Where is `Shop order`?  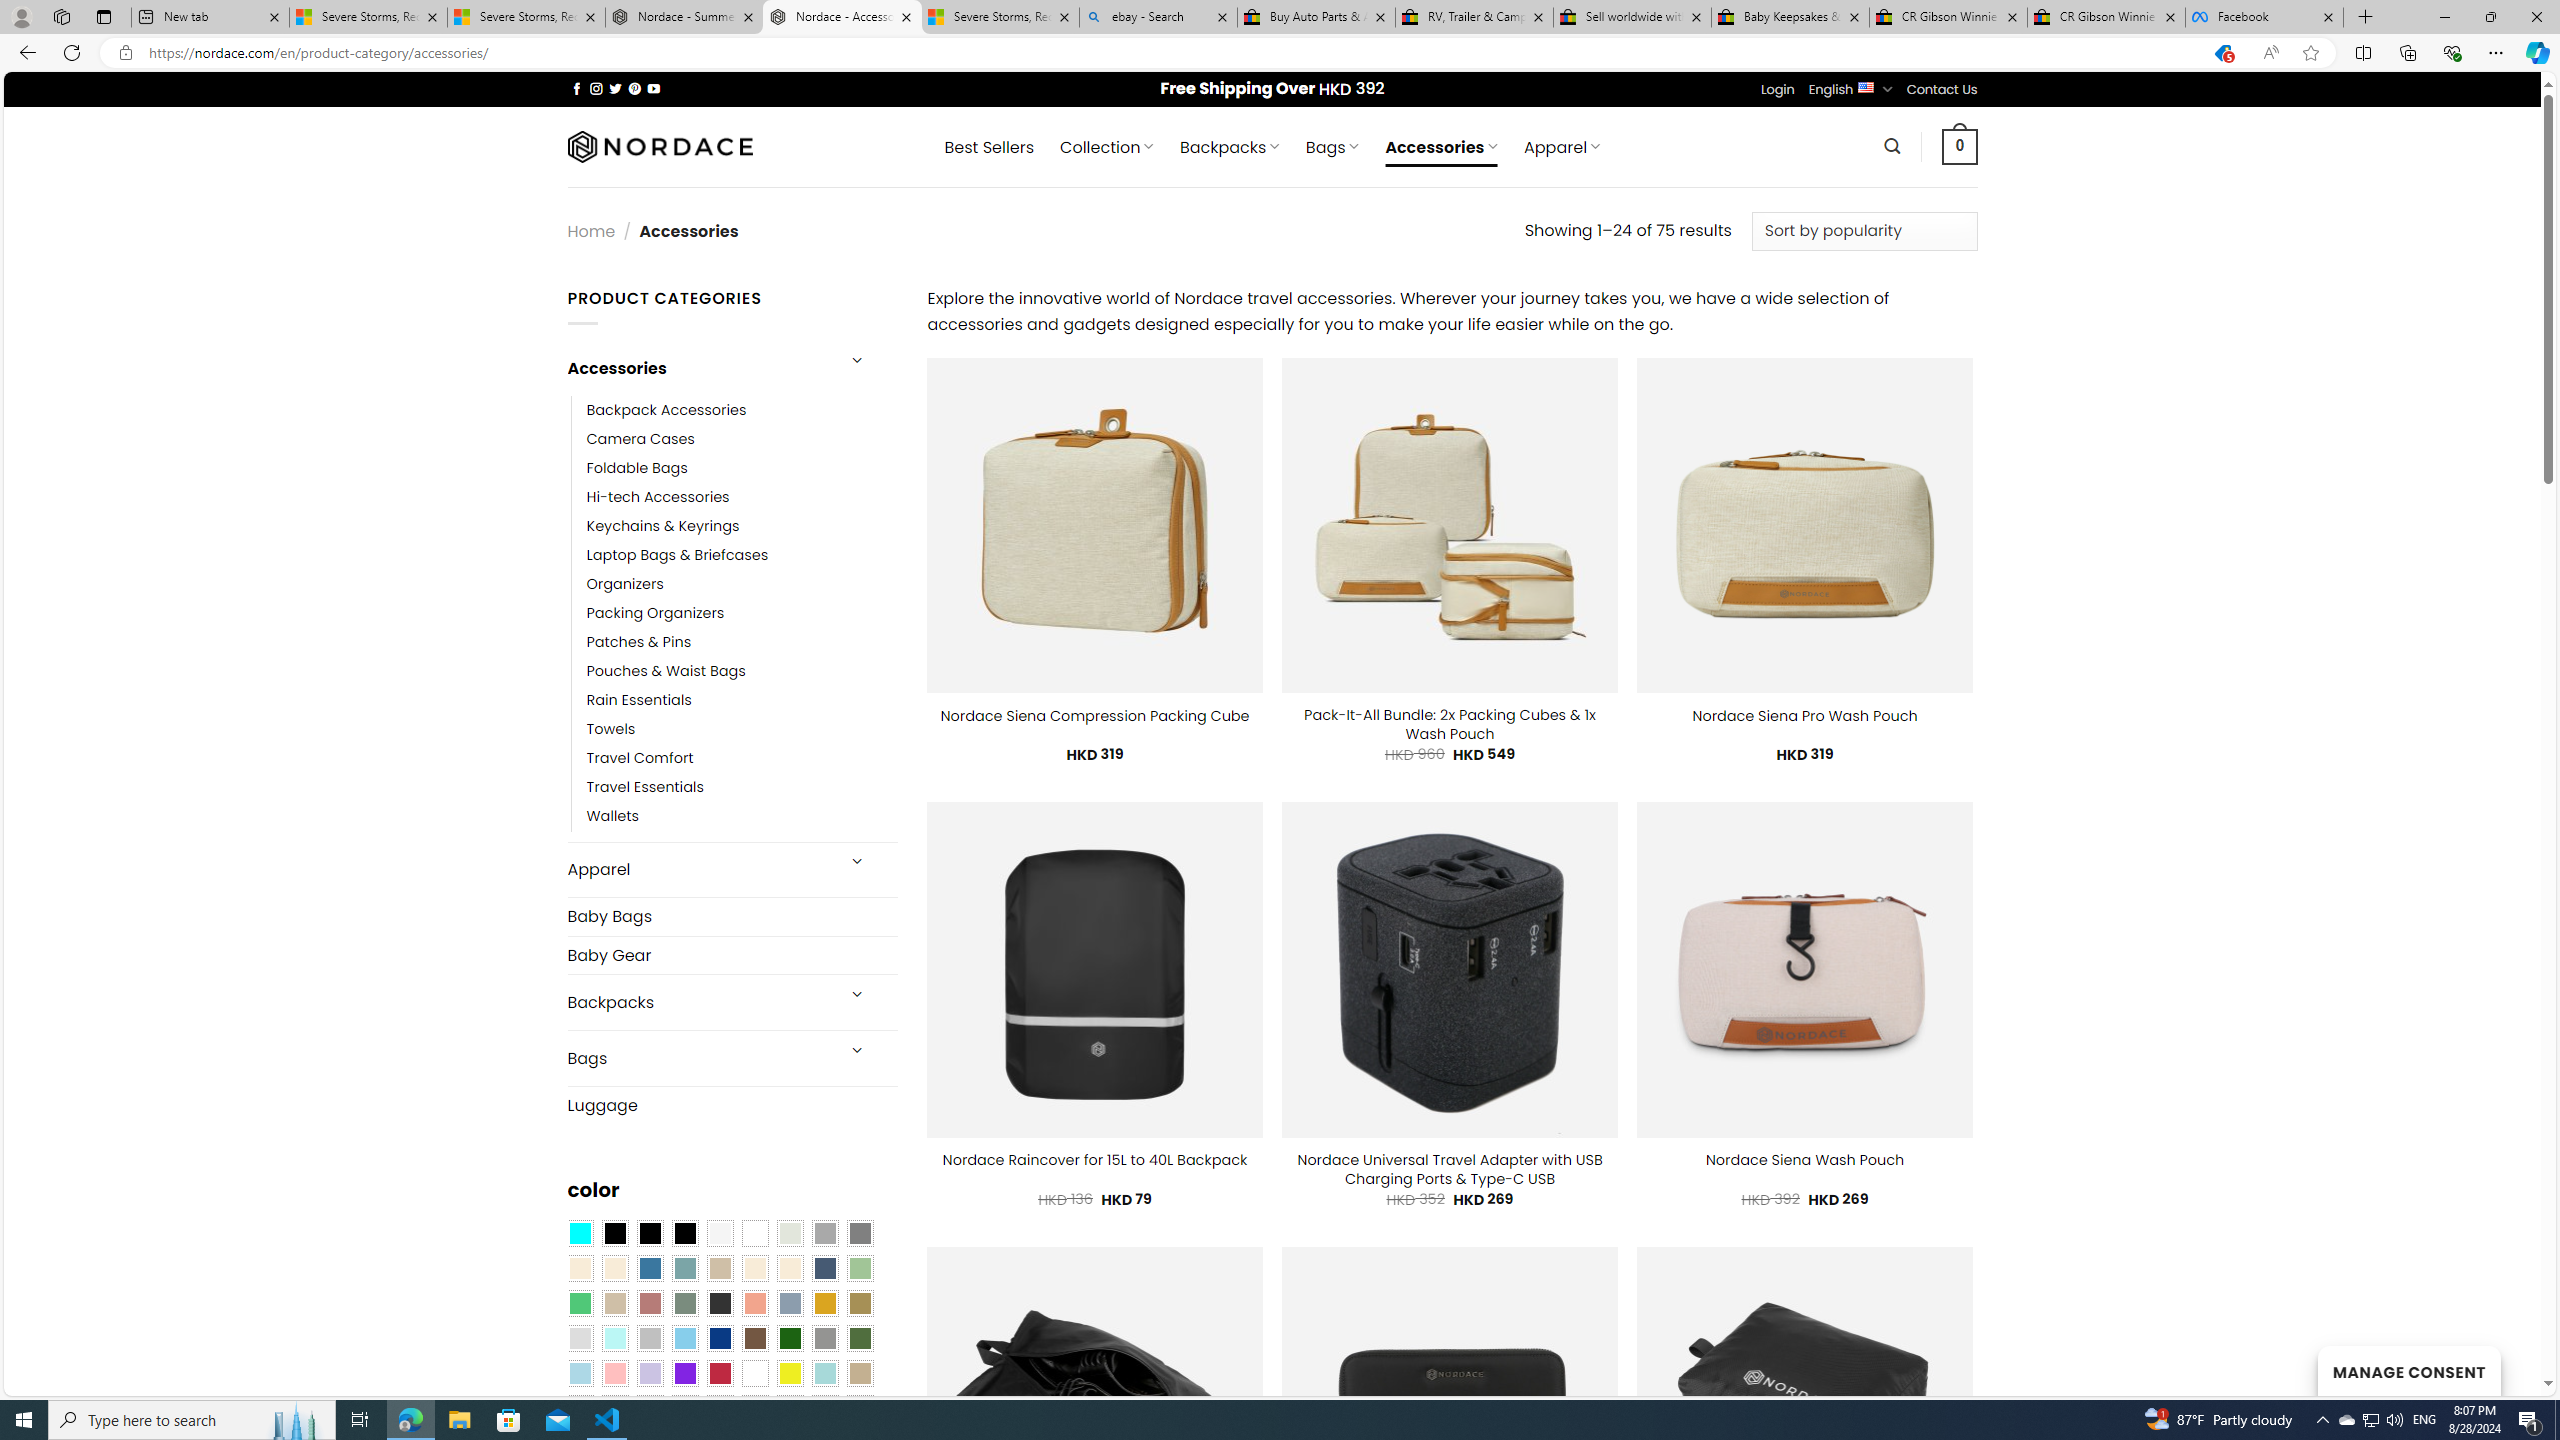 Shop order is located at coordinates (1864, 230).